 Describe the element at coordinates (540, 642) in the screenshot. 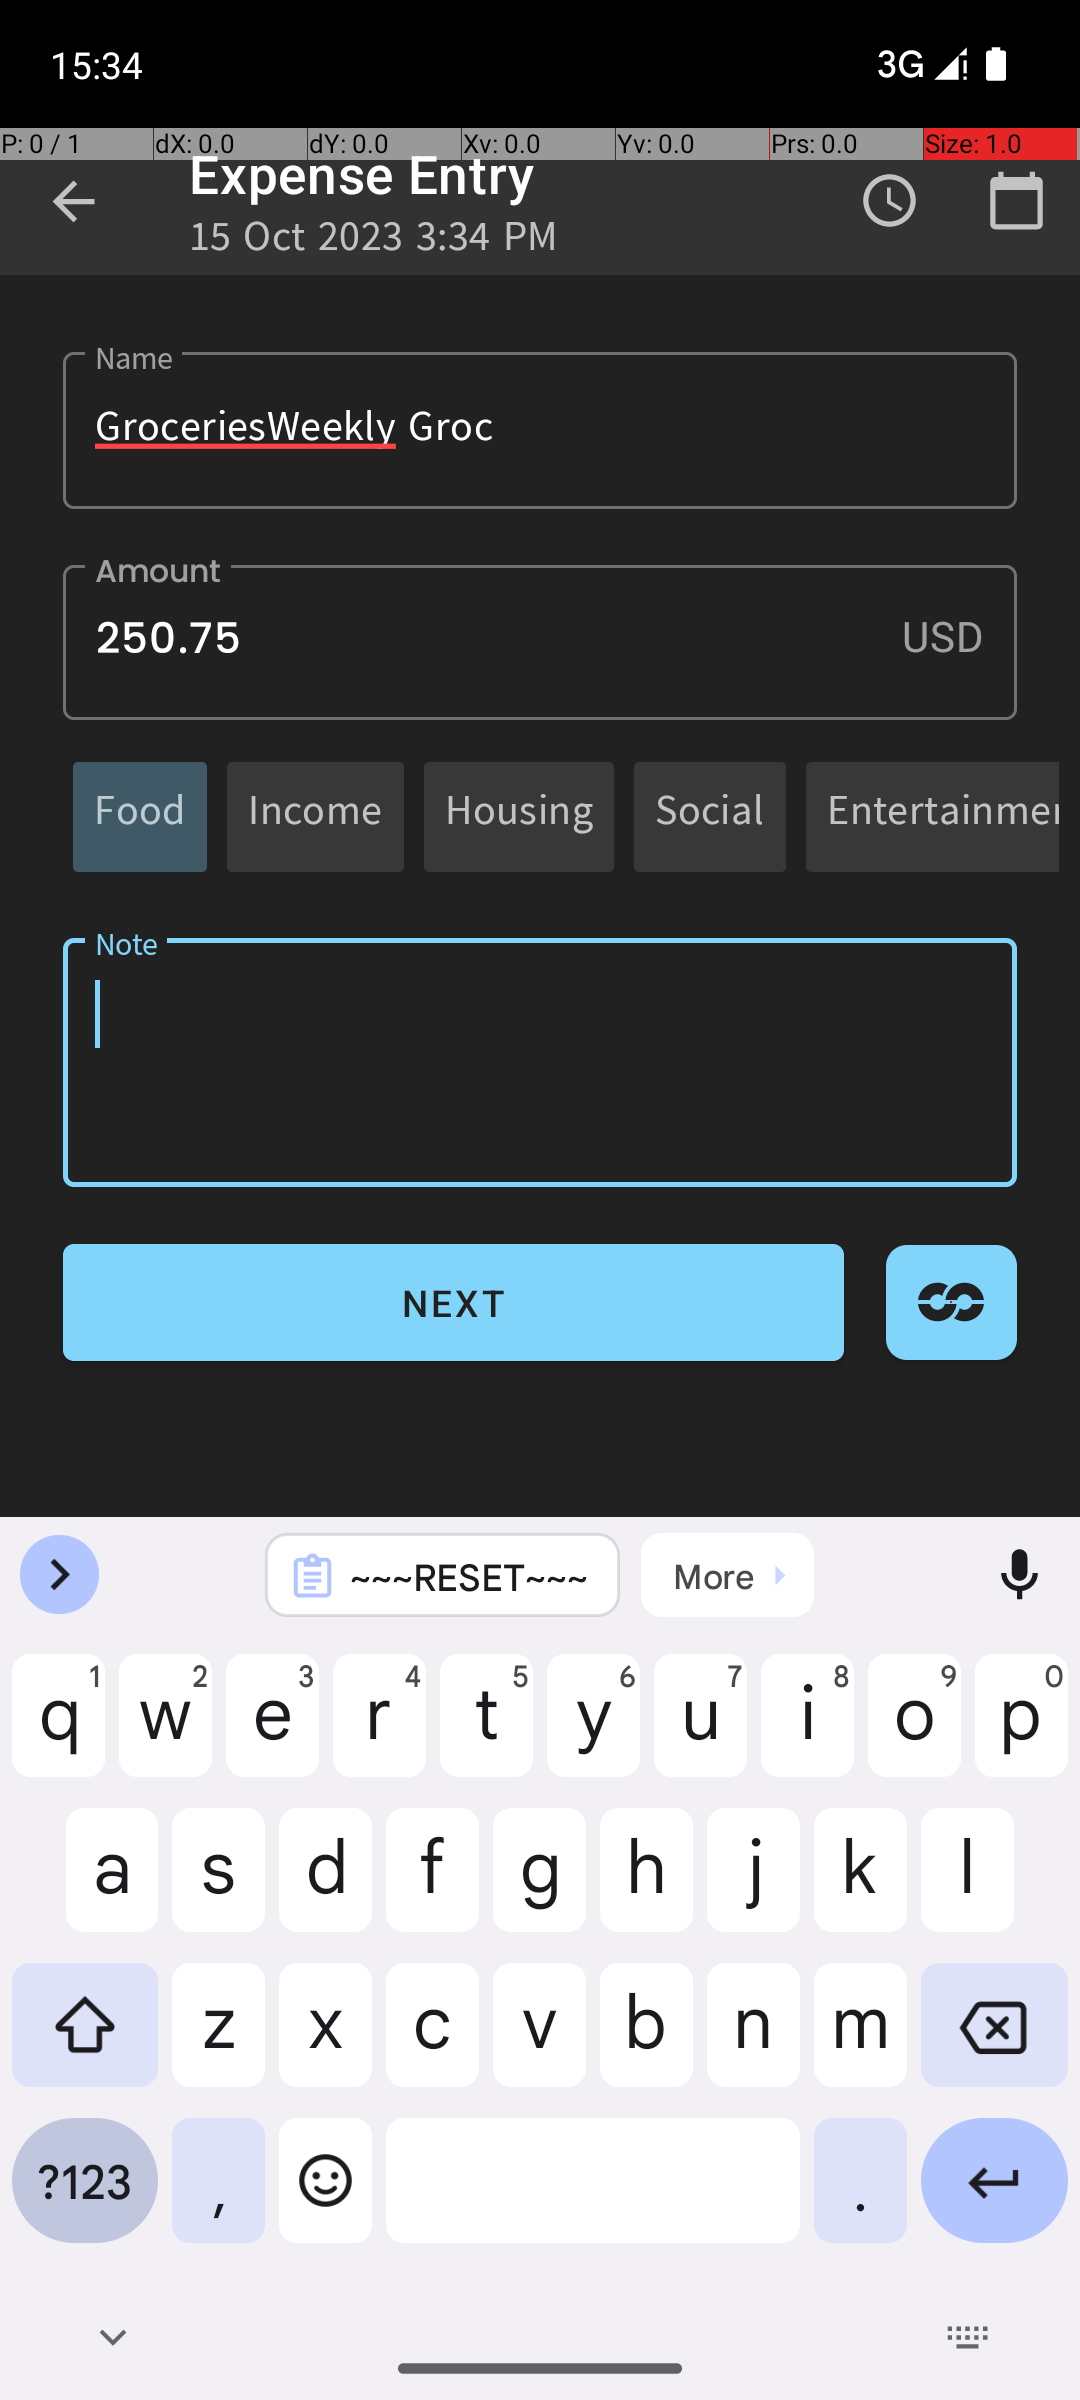

I see `250.75` at that location.